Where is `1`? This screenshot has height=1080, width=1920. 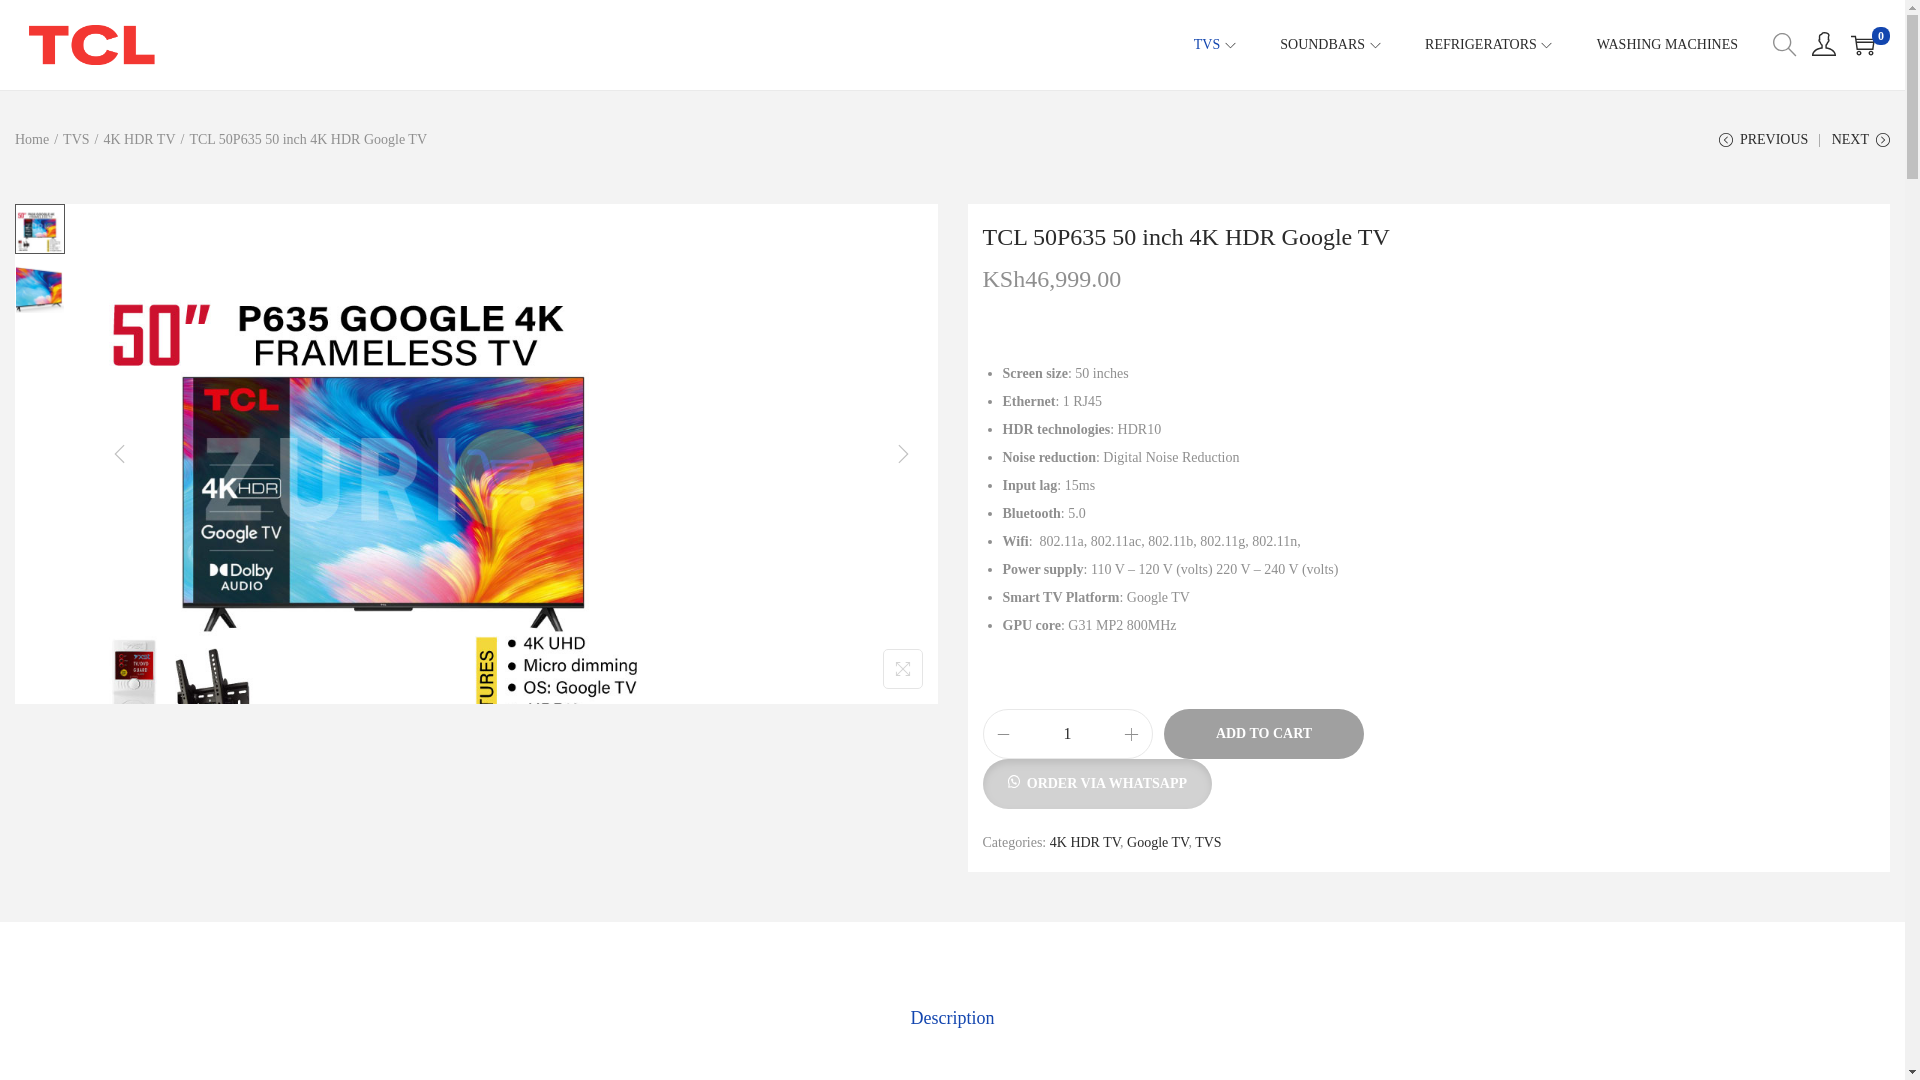 1 is located at coordinates (1068, 734).